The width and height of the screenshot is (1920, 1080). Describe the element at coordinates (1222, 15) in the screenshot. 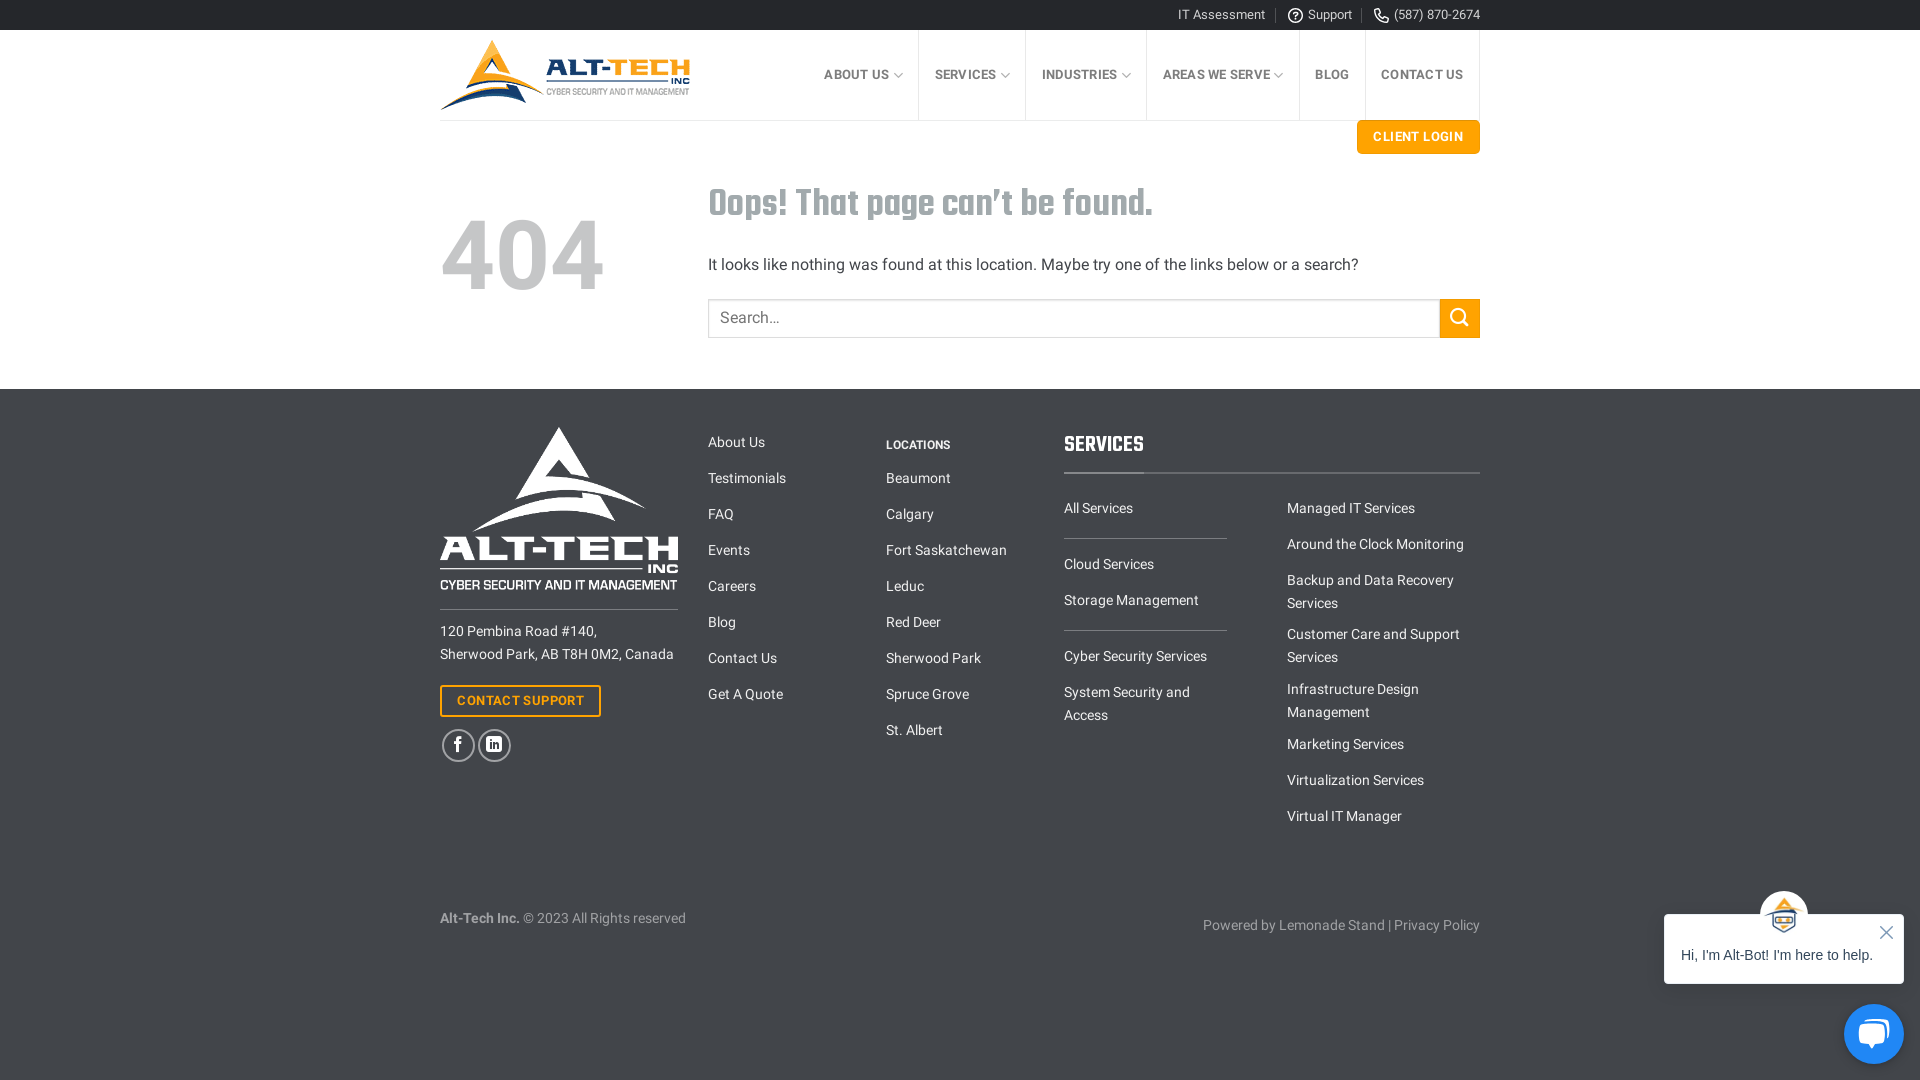

I see `IT Assessment` at that location.